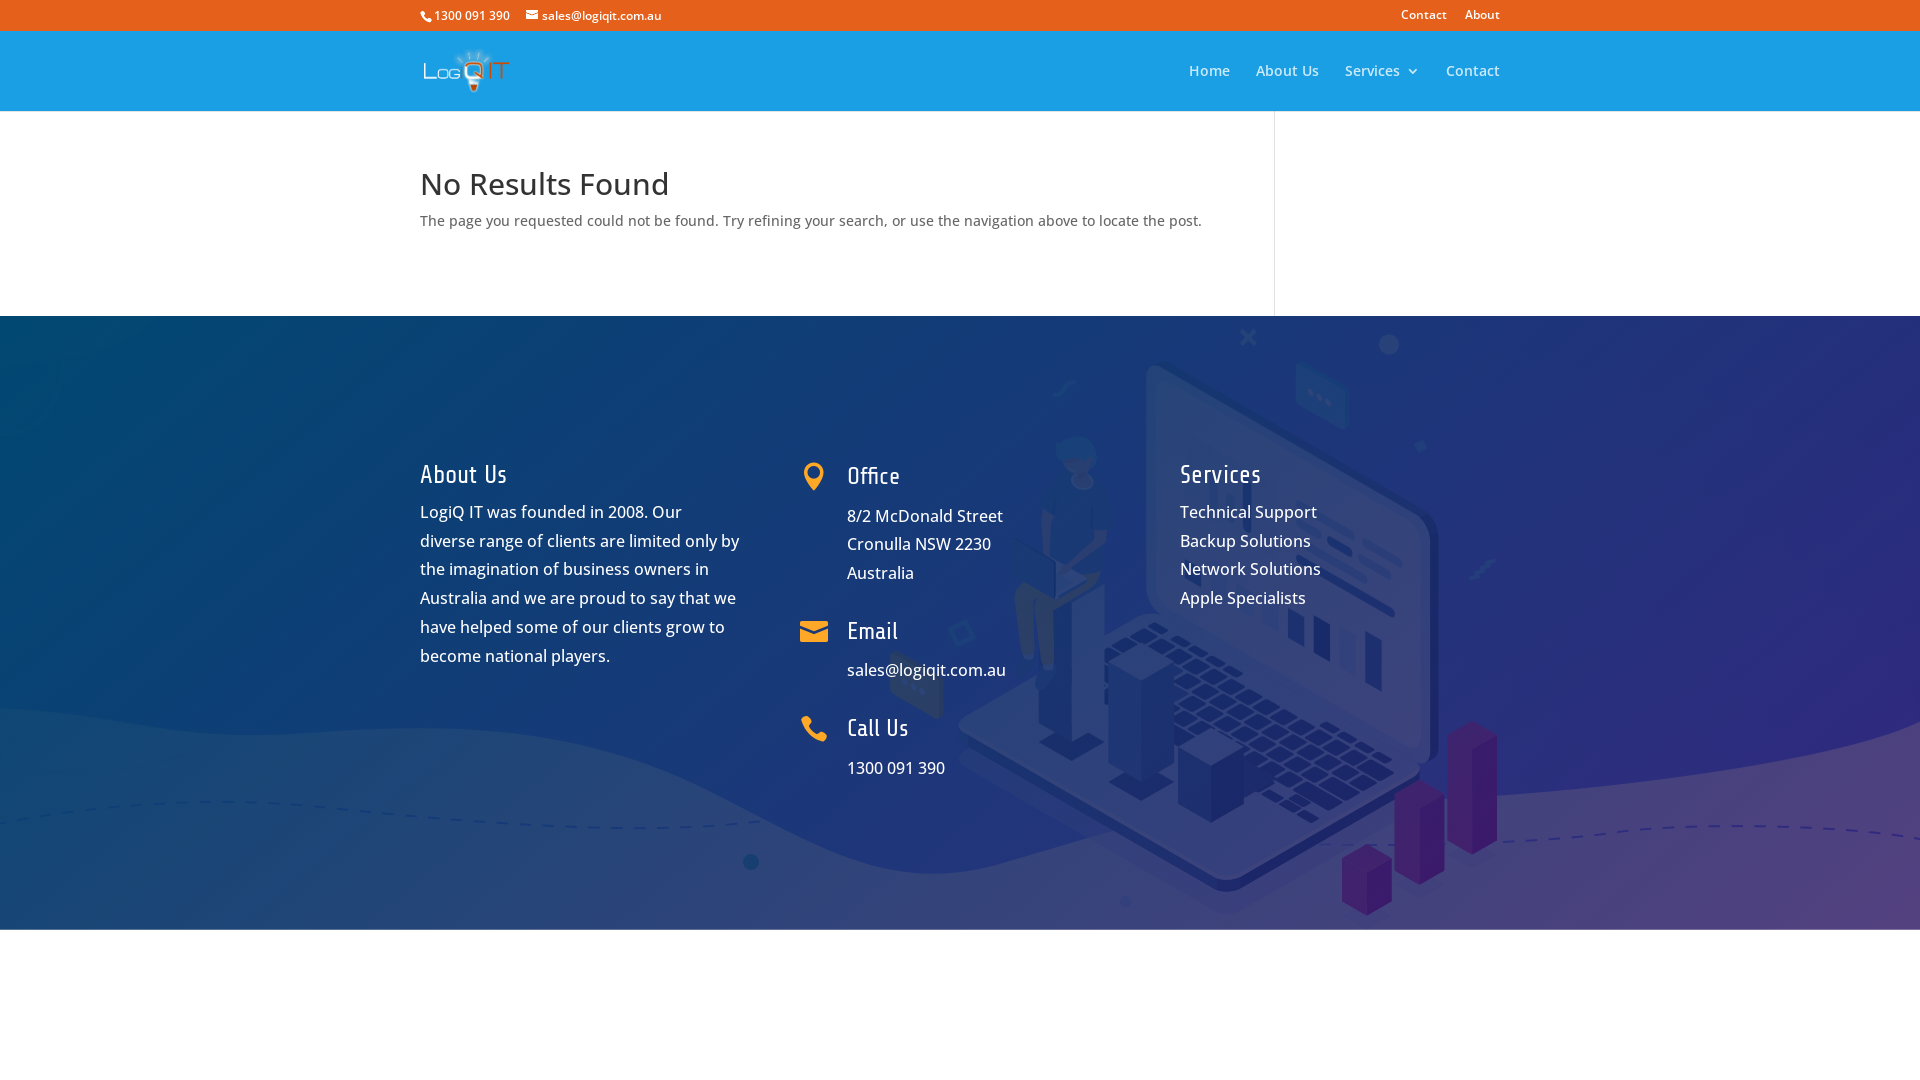 The height and width of the screenshot is (1080, 1920). What do you see at coordinates (1288, 88) in the screenshot?
I see `About Us` at bounding box center [1288, 88].